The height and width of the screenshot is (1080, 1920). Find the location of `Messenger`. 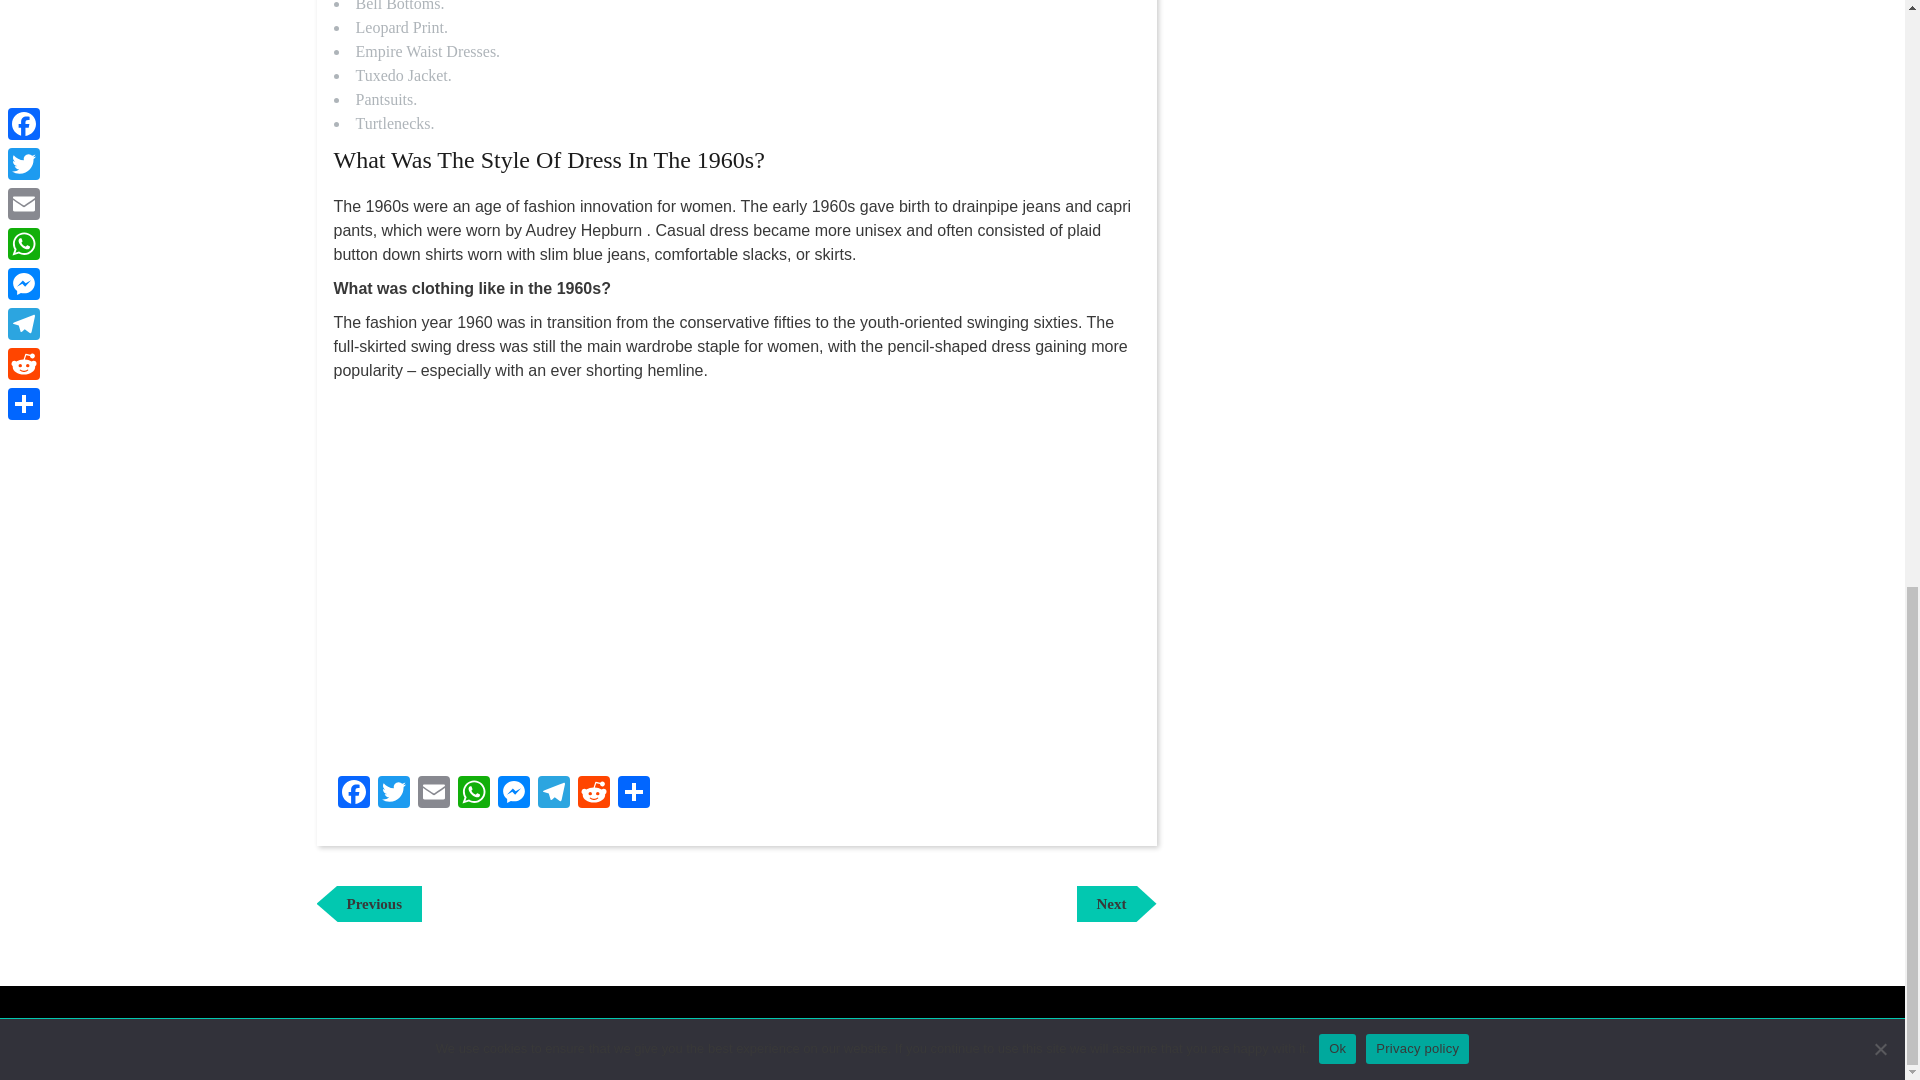

Messenger is located at coordinates (434, 794).